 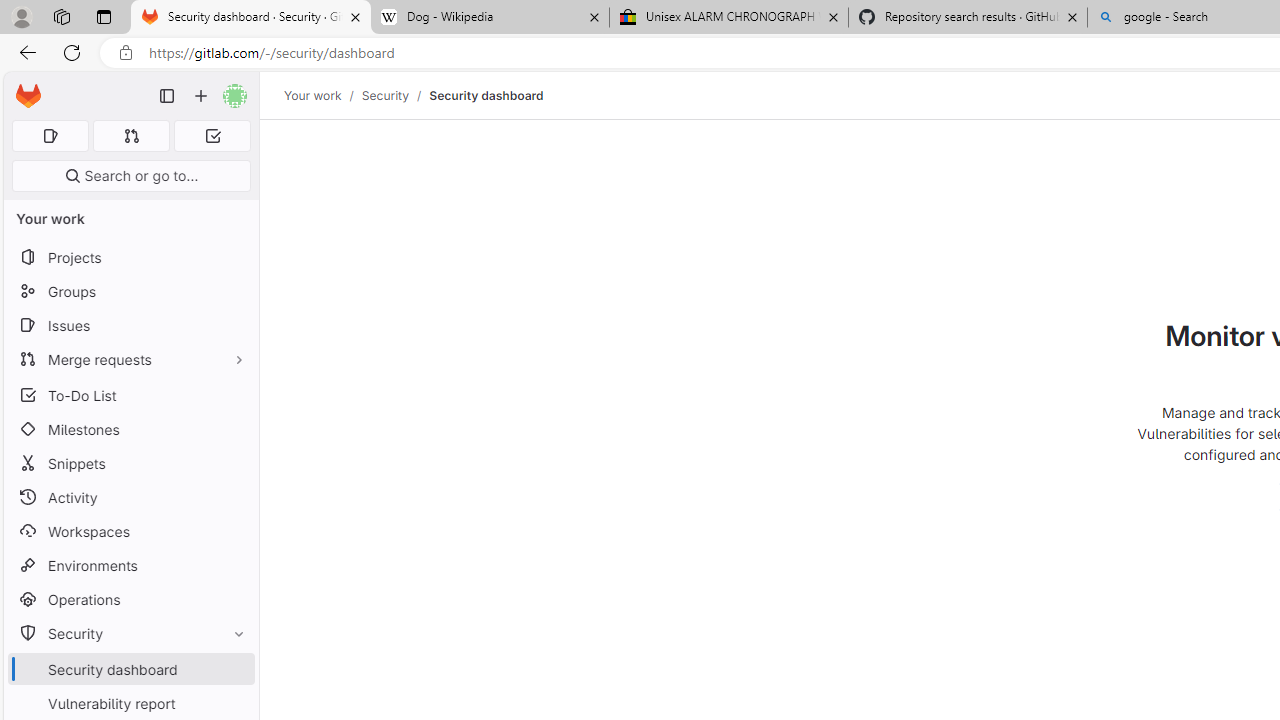 What do you see at coordinates (28, 96) in the screenshot?
I see `Homepage` at bounding box center [28, 96].